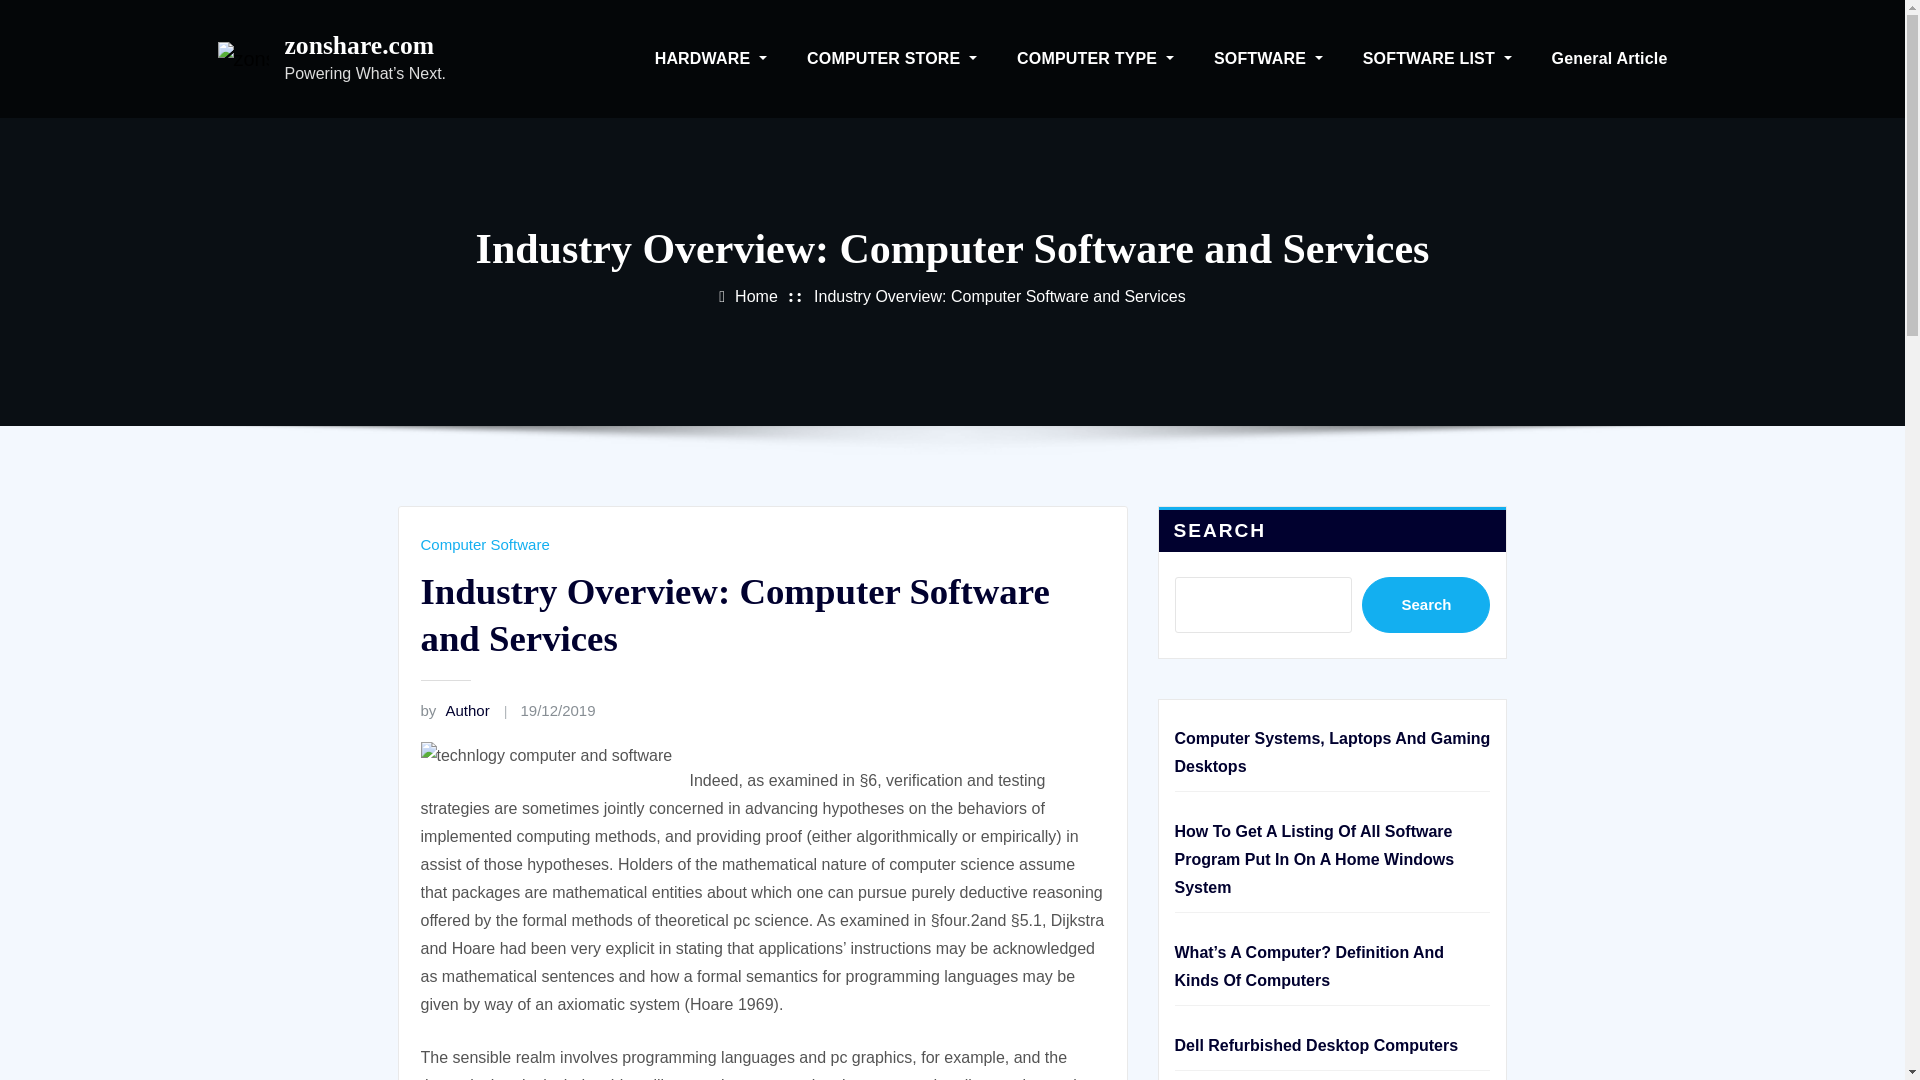  Describe the element at coordinates (454, 710) in the screenshot. I see `by Author` at that location.